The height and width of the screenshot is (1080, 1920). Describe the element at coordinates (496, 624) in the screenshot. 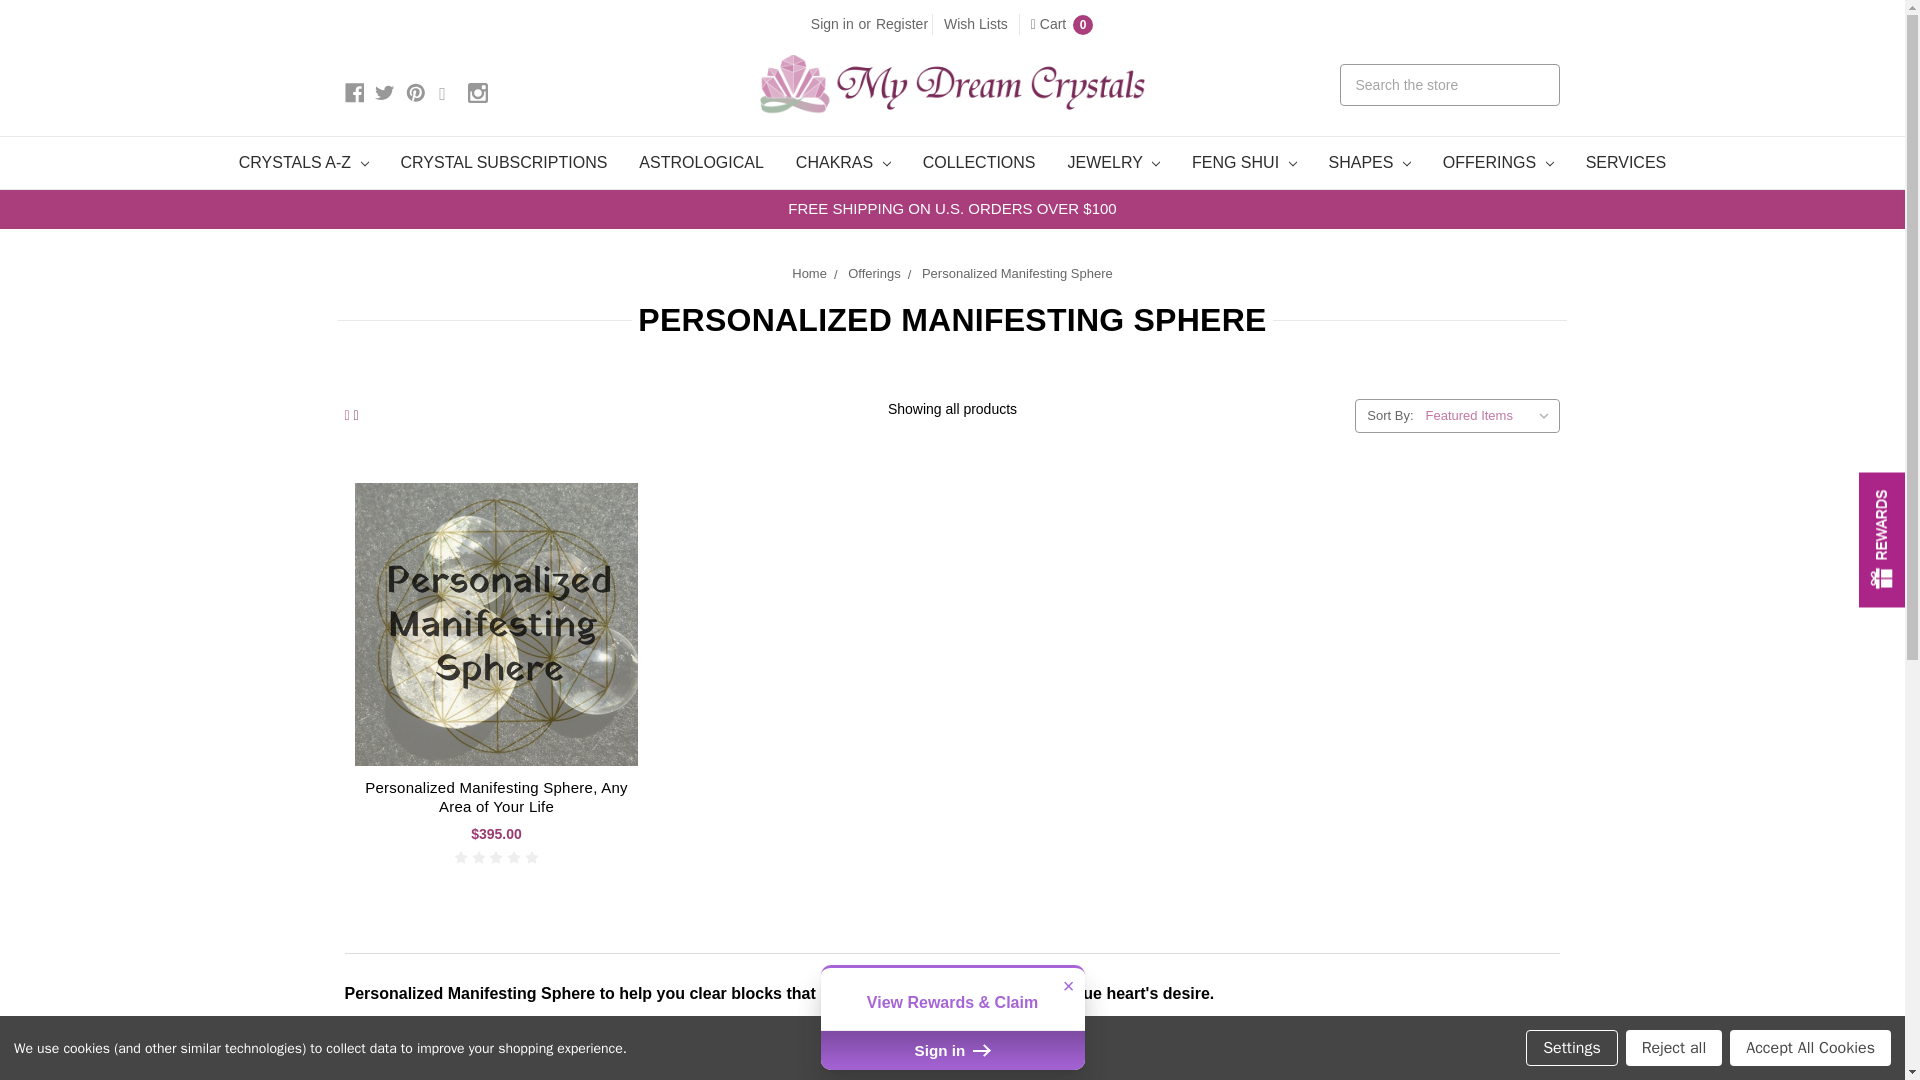

I see `Personalized Manifesting Sphere` at that location.